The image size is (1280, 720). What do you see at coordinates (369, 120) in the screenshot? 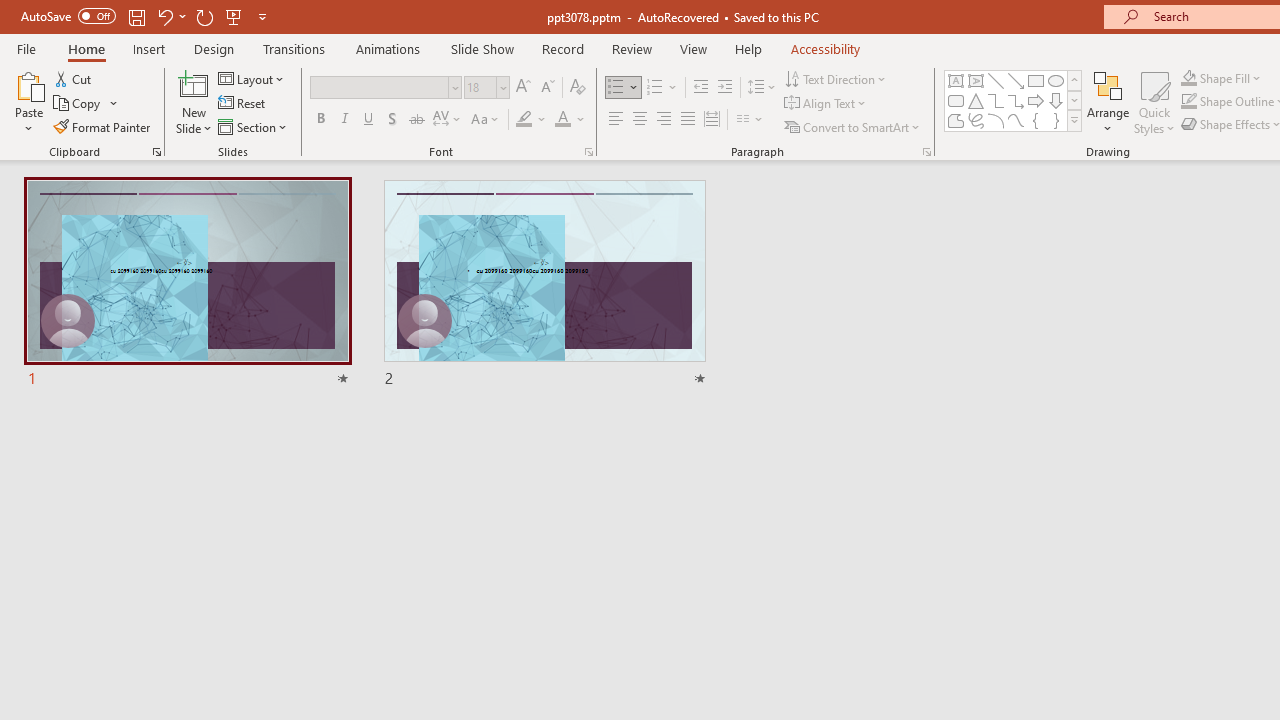
I see `Underline` at bounding box center [369, 120].